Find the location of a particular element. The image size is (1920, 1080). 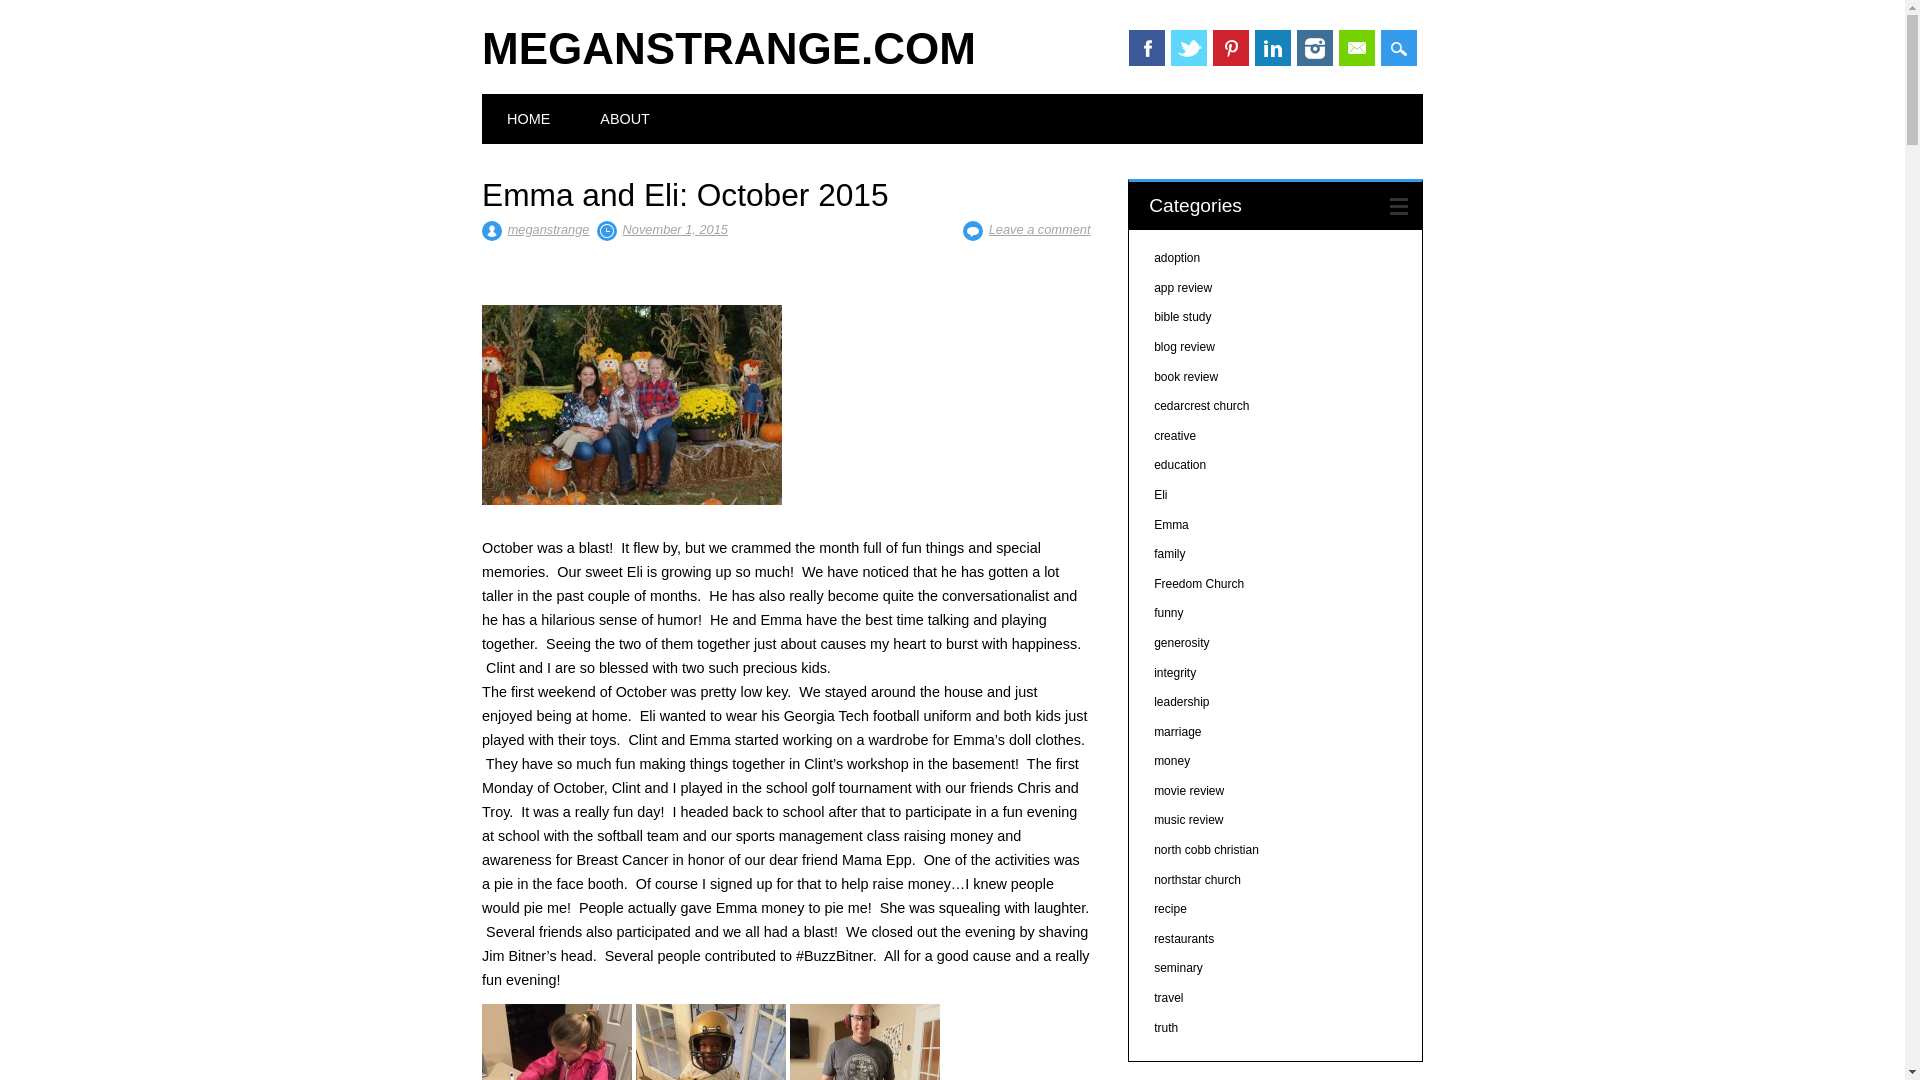

MEGANSTRANGE.COM is located at coordinates (728, 48).